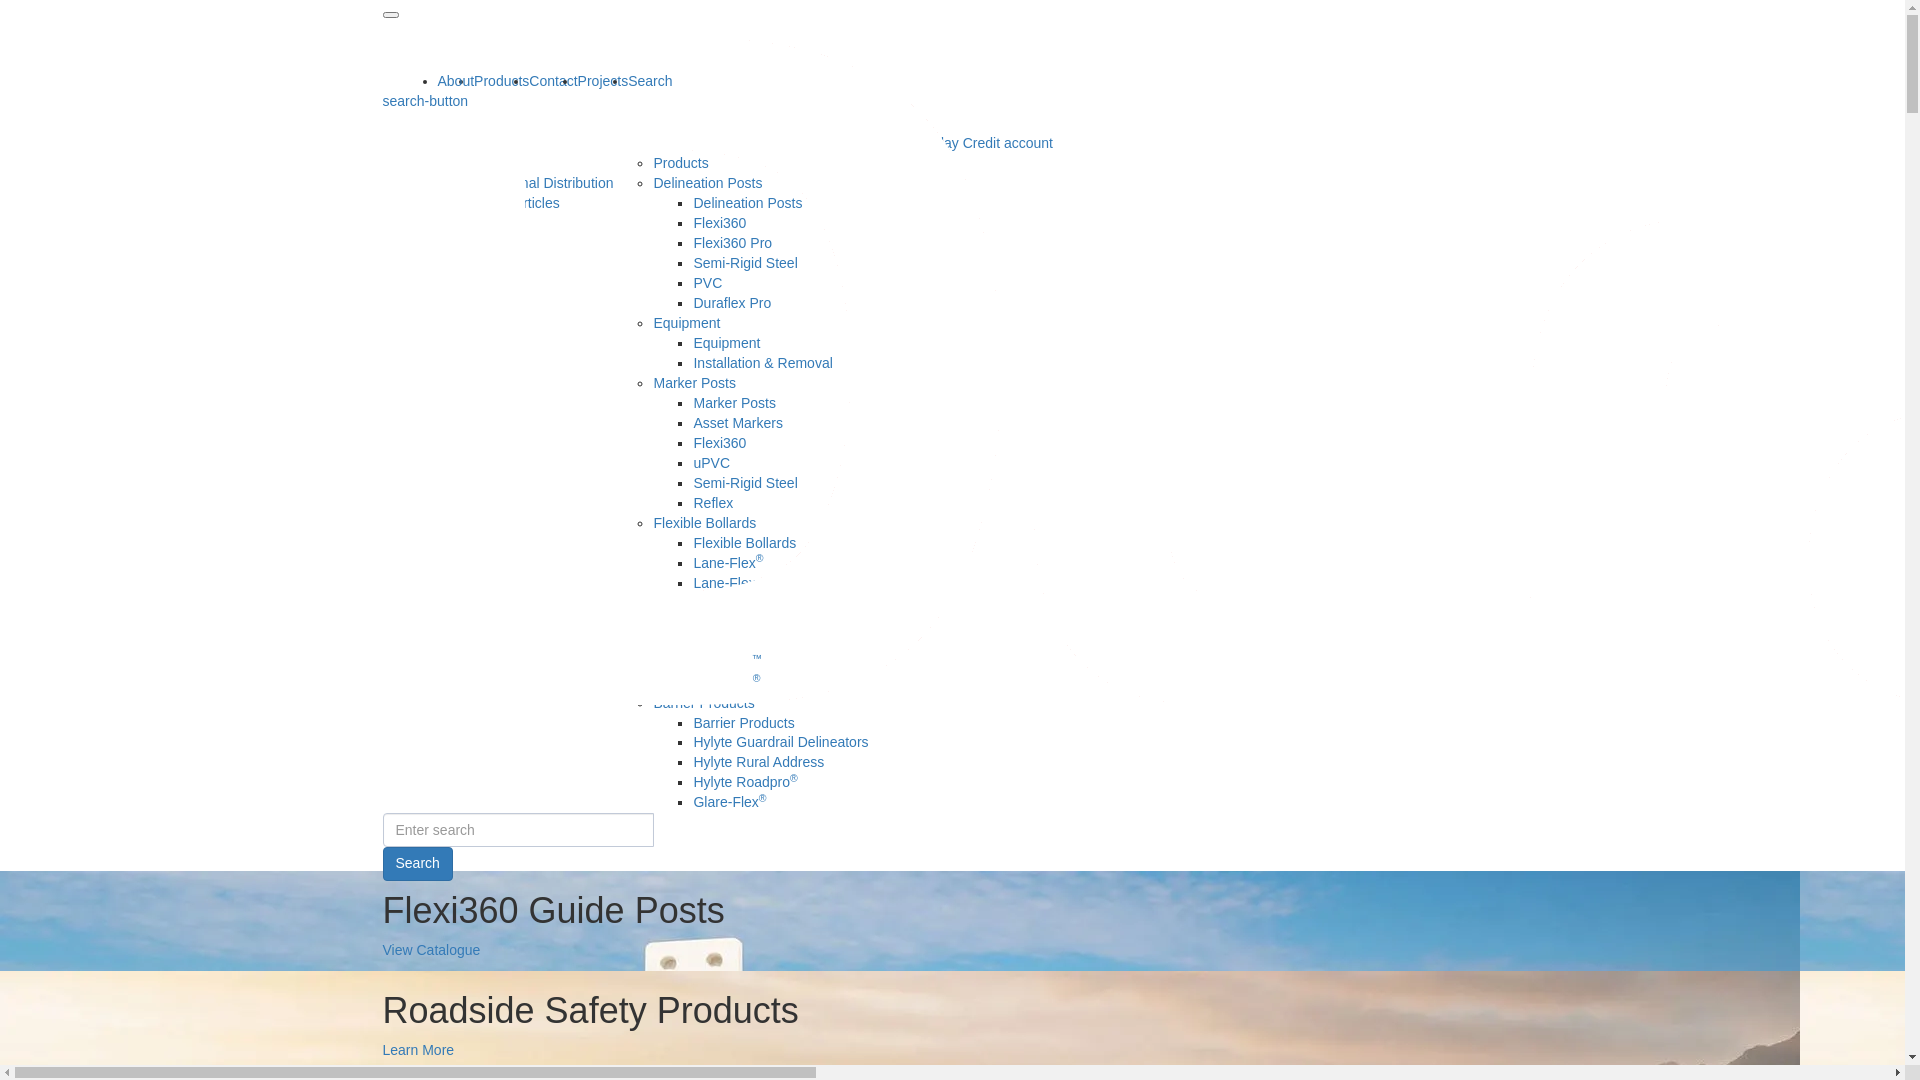  What do you see at coordinates (480, 163) in the screenshot?
I see `About` at bounding box center [480, 163].